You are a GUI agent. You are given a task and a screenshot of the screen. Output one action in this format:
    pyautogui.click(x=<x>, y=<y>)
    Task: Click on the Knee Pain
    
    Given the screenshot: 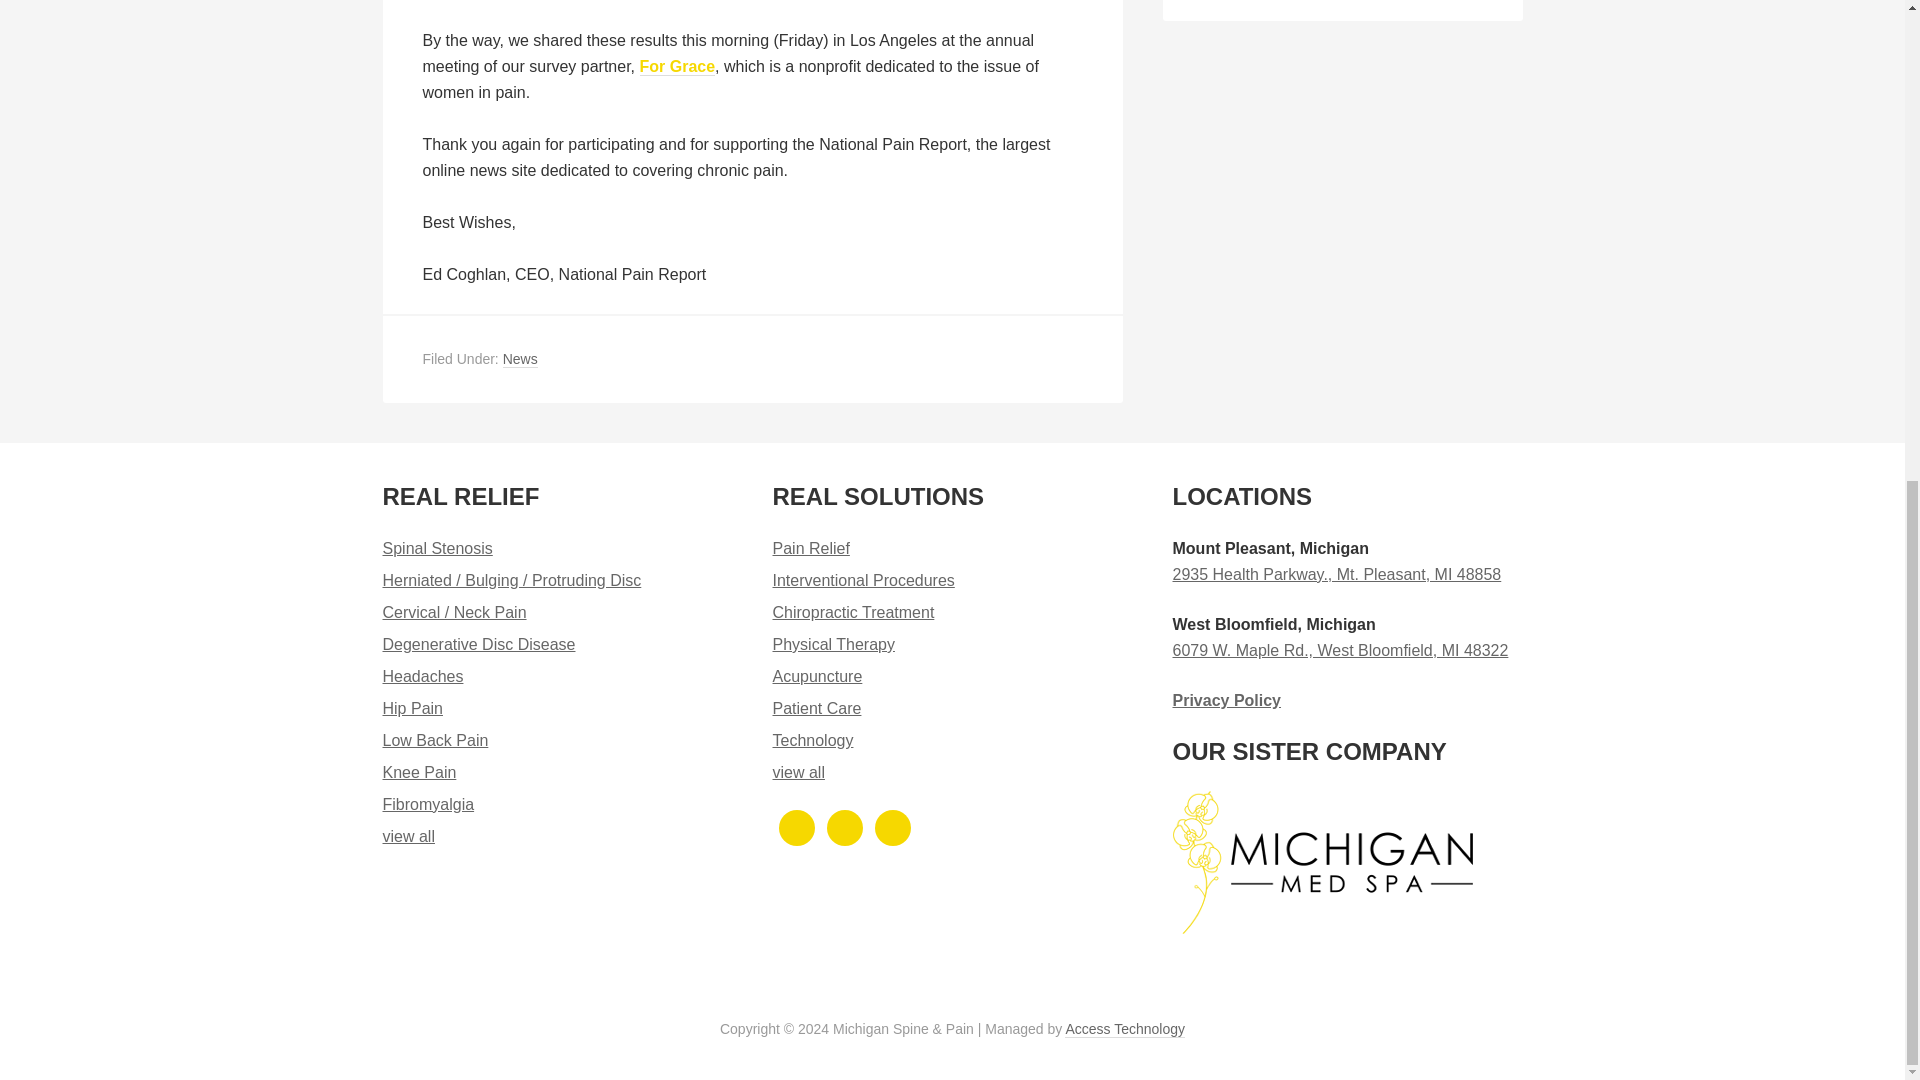 What is the action you would take?
    pyautogui.click(x=419, y=772)
    